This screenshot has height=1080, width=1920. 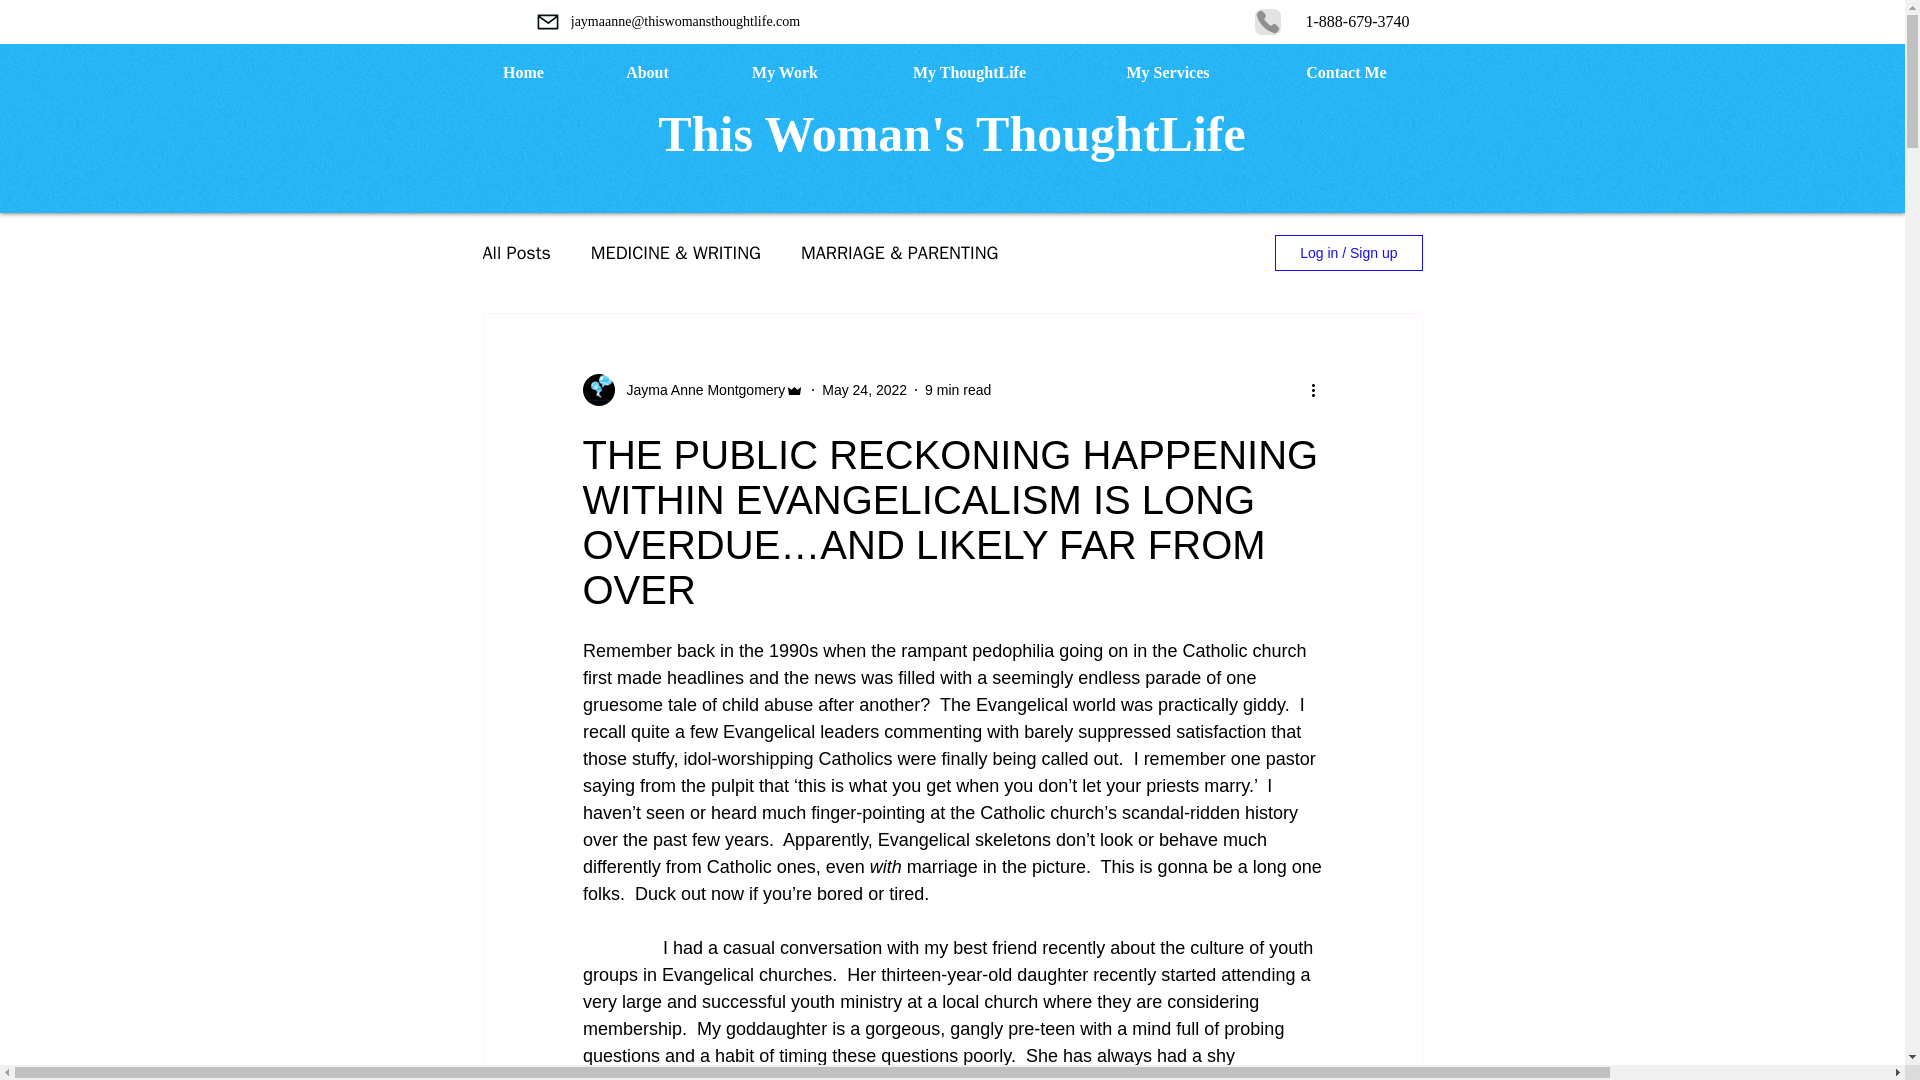 What do you see at coordinates (1355, 21) in the screenshot?
I see `1-888-679-3740` at bounding box center [1355, 21].